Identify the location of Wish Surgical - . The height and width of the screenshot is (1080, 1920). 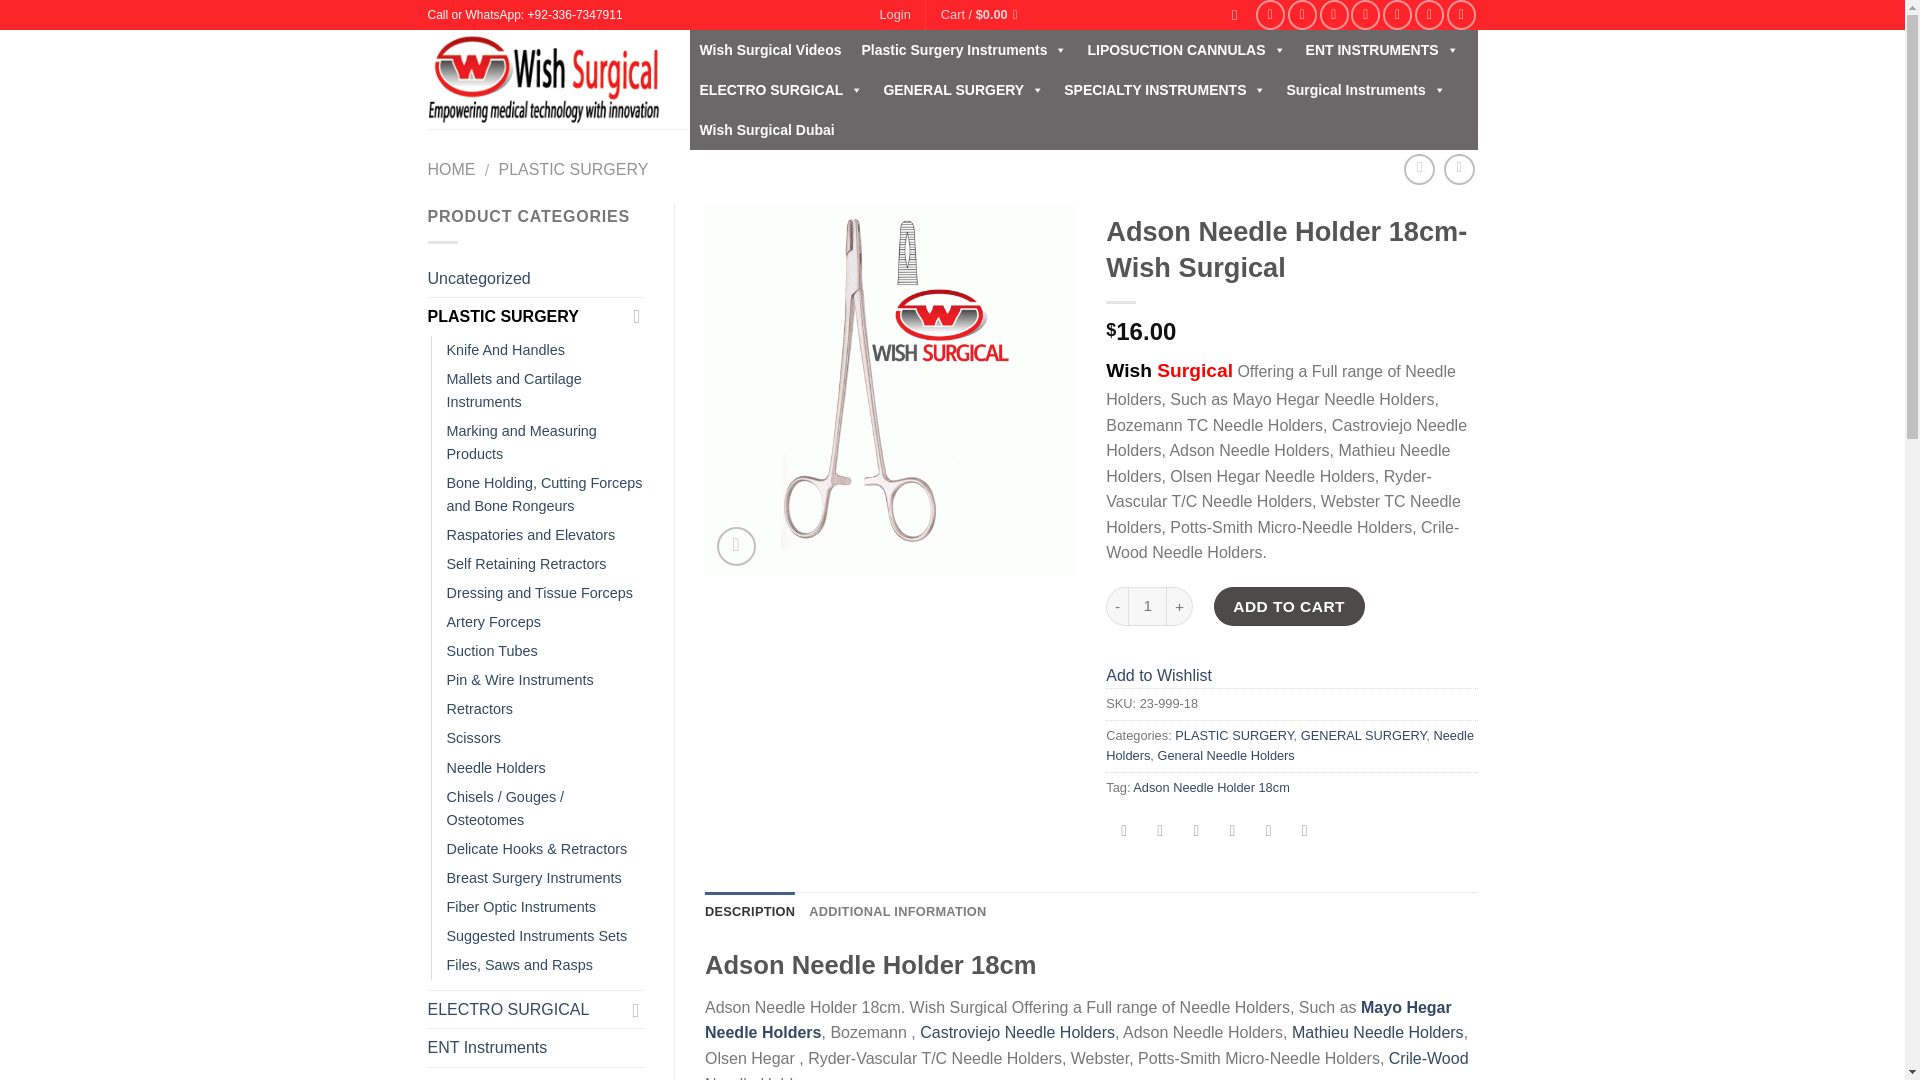
(544, 80).